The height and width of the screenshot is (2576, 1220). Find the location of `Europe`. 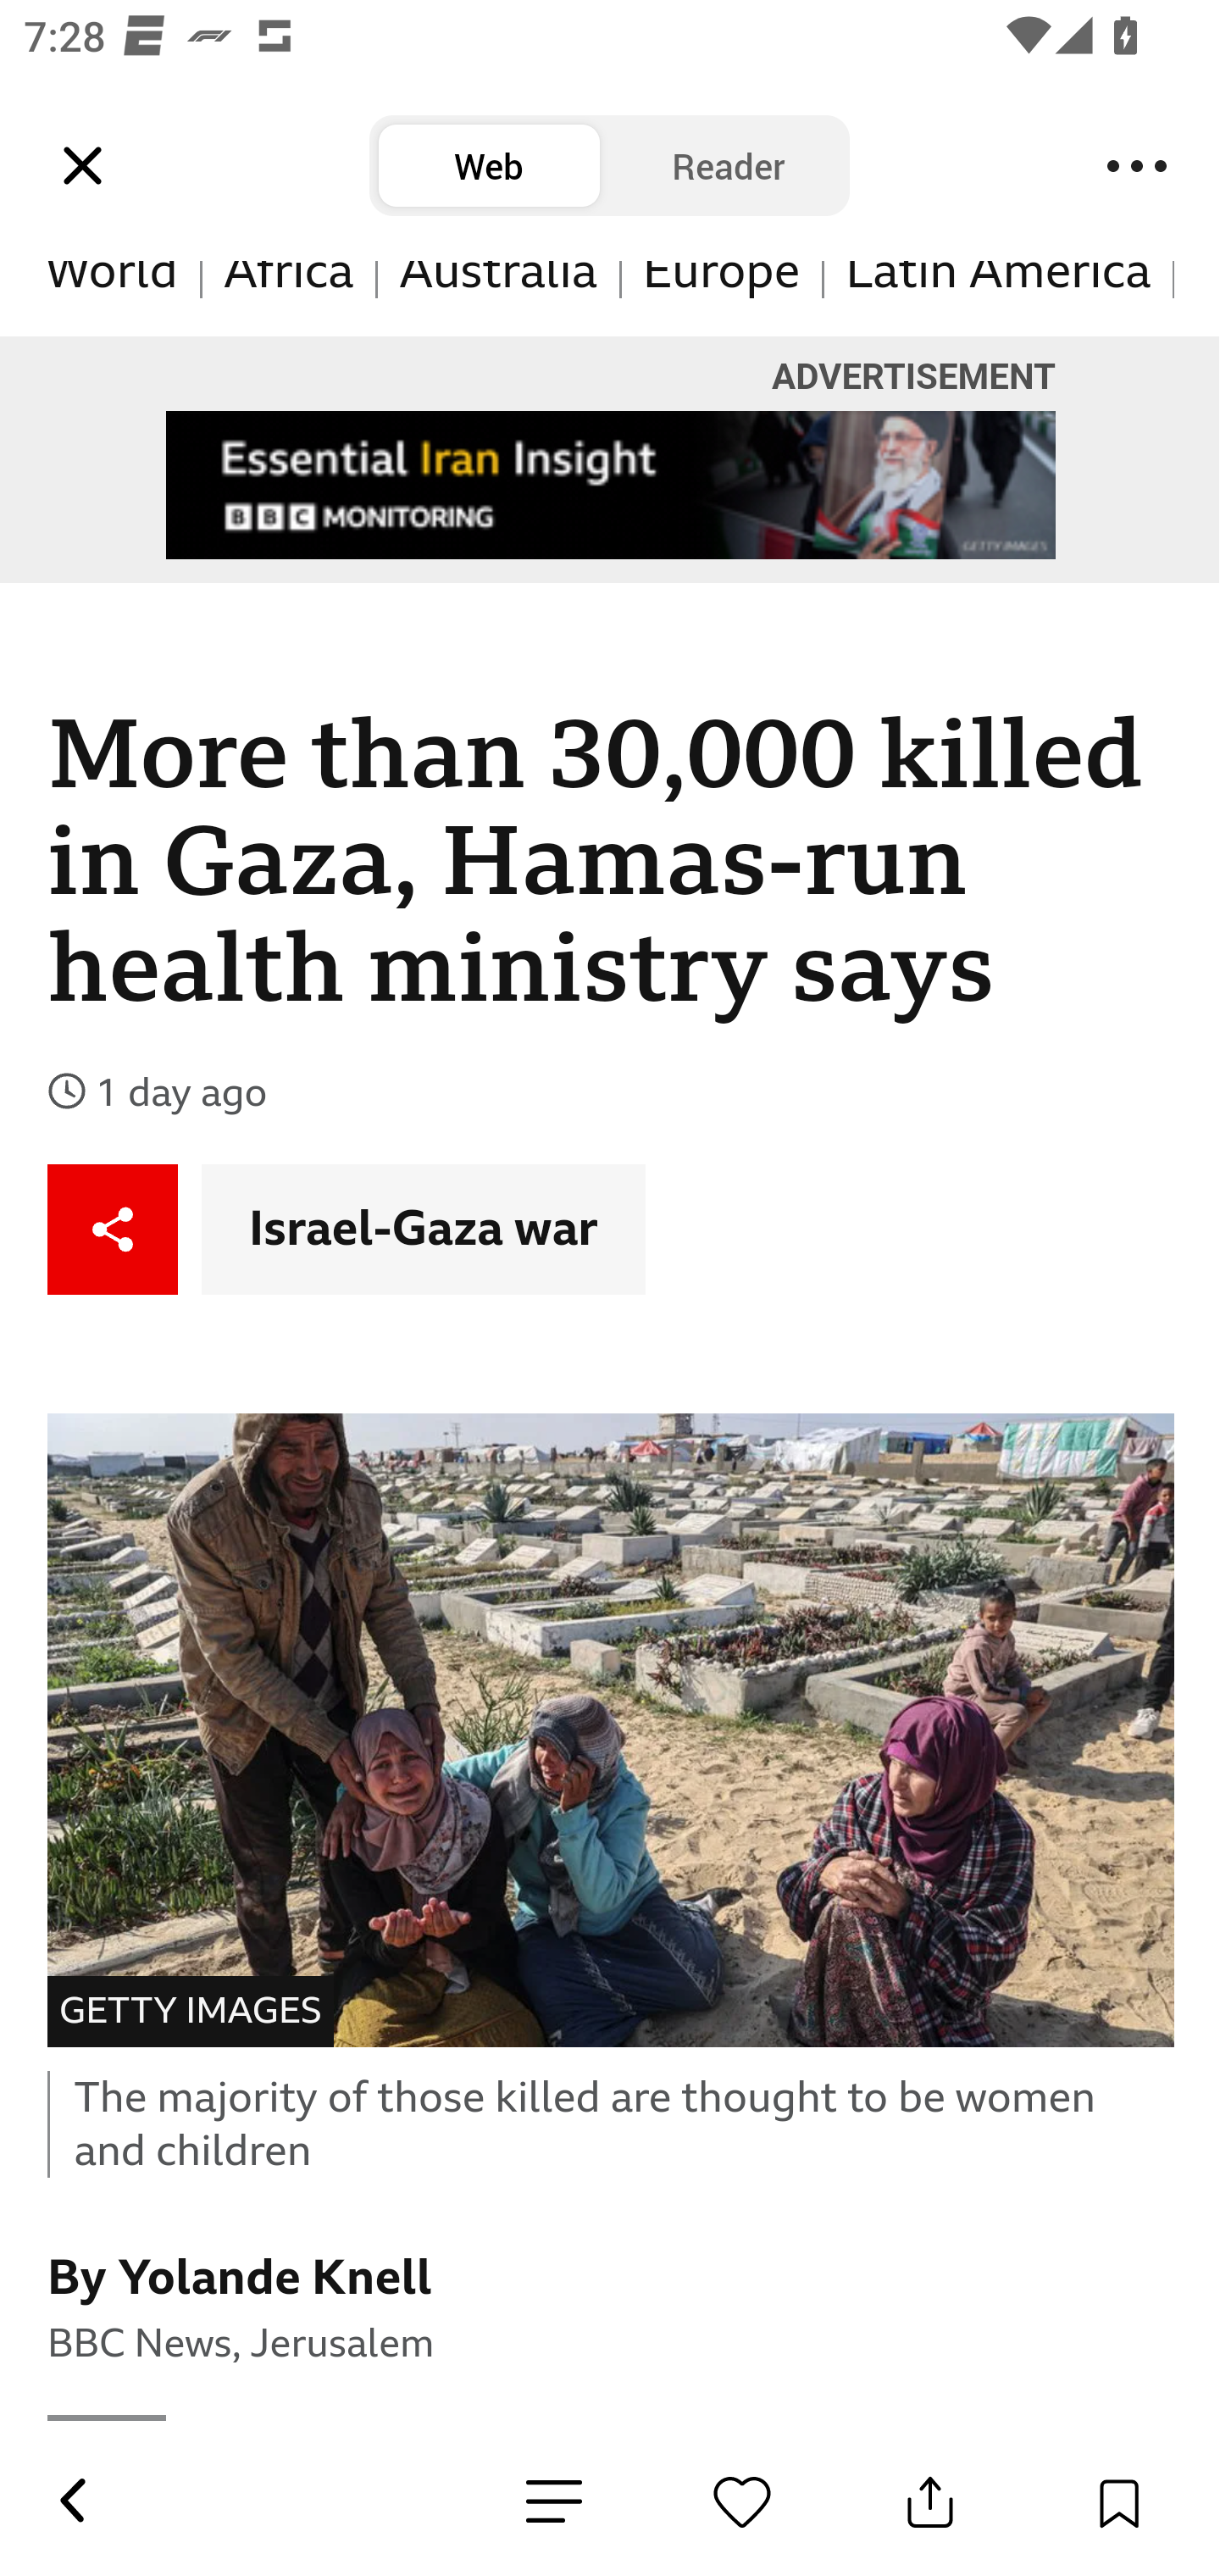

Europe is located at coordinates (722, 298).